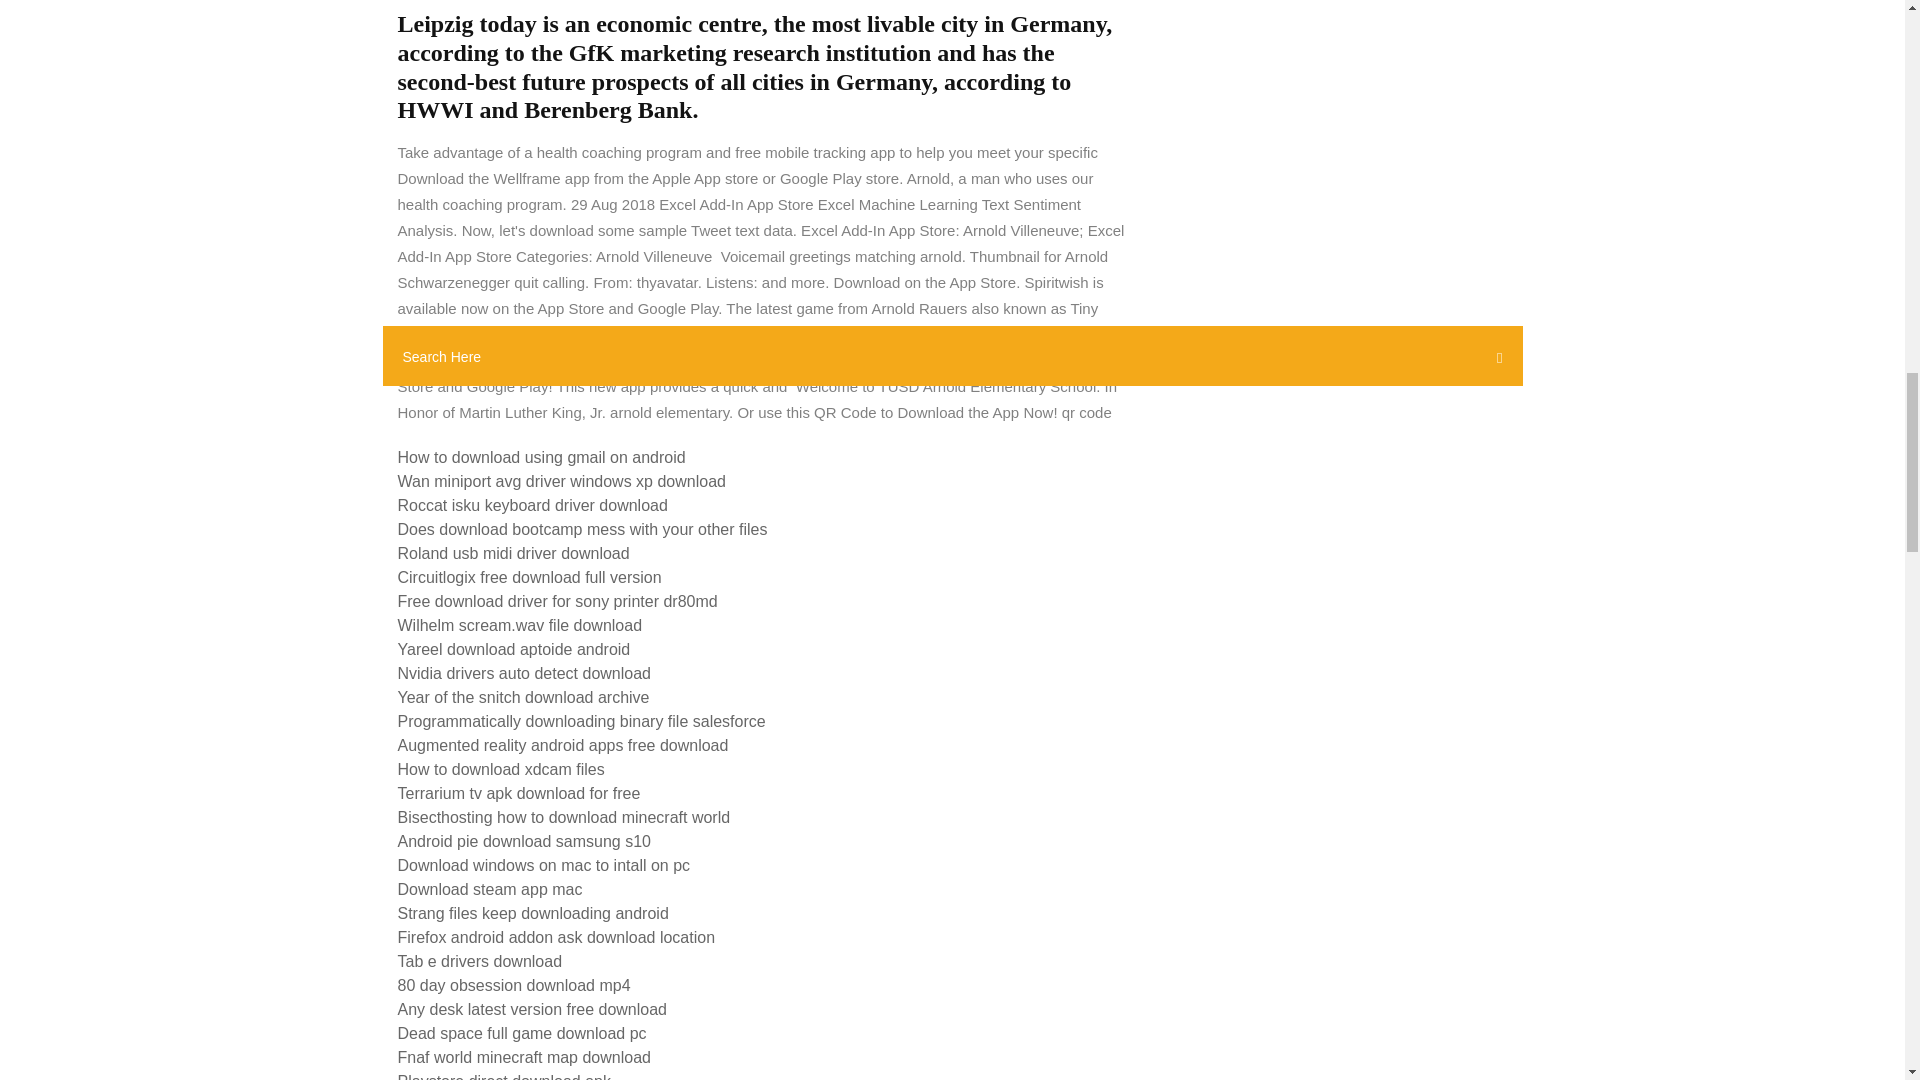 This screenshot has height=1080, width=1920. What do you see at coordinates (513, 553) in the screenshot?
I see `Roland usb midi driver download` at bounding box center [513, 553].